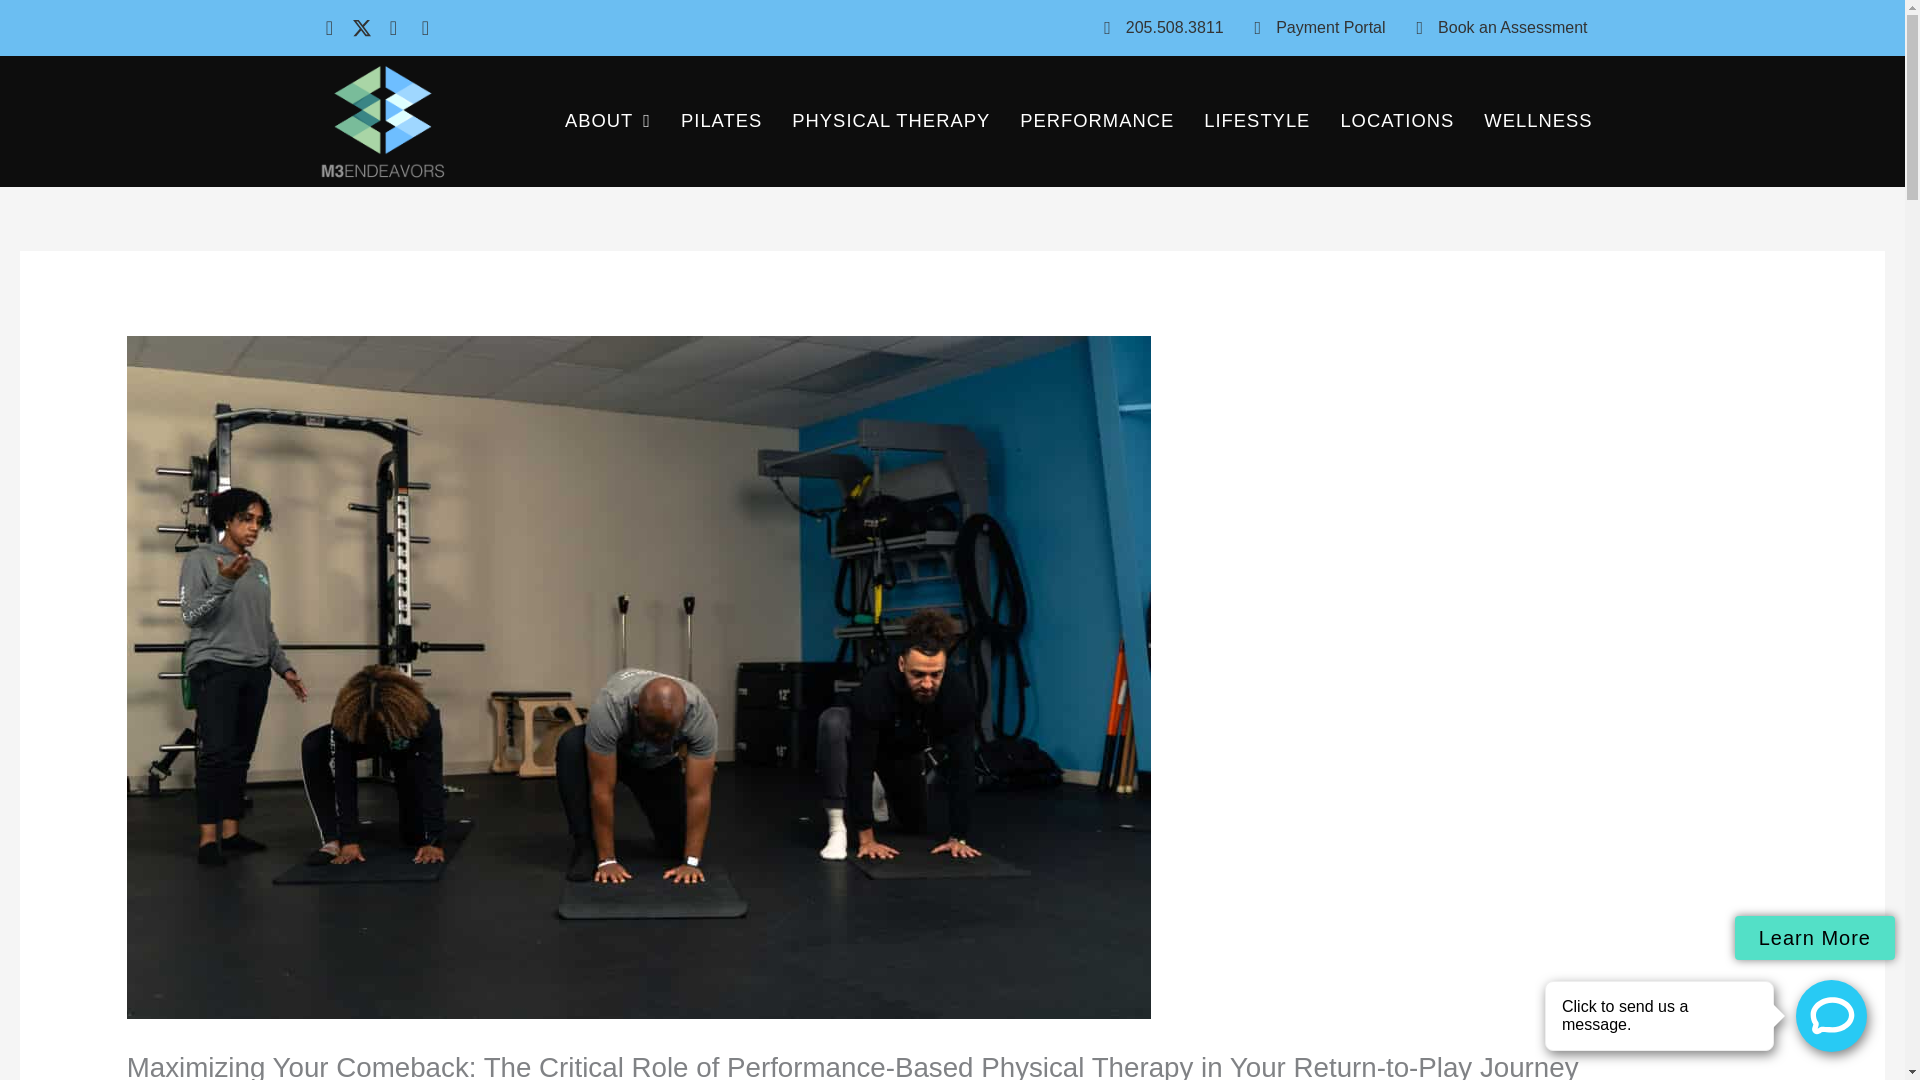 This screenshot has width=1920, height=1080. Describe the element at coordinates (890, 120) in the screenshot. I see `PHYSICAL THERAPY` at that location.